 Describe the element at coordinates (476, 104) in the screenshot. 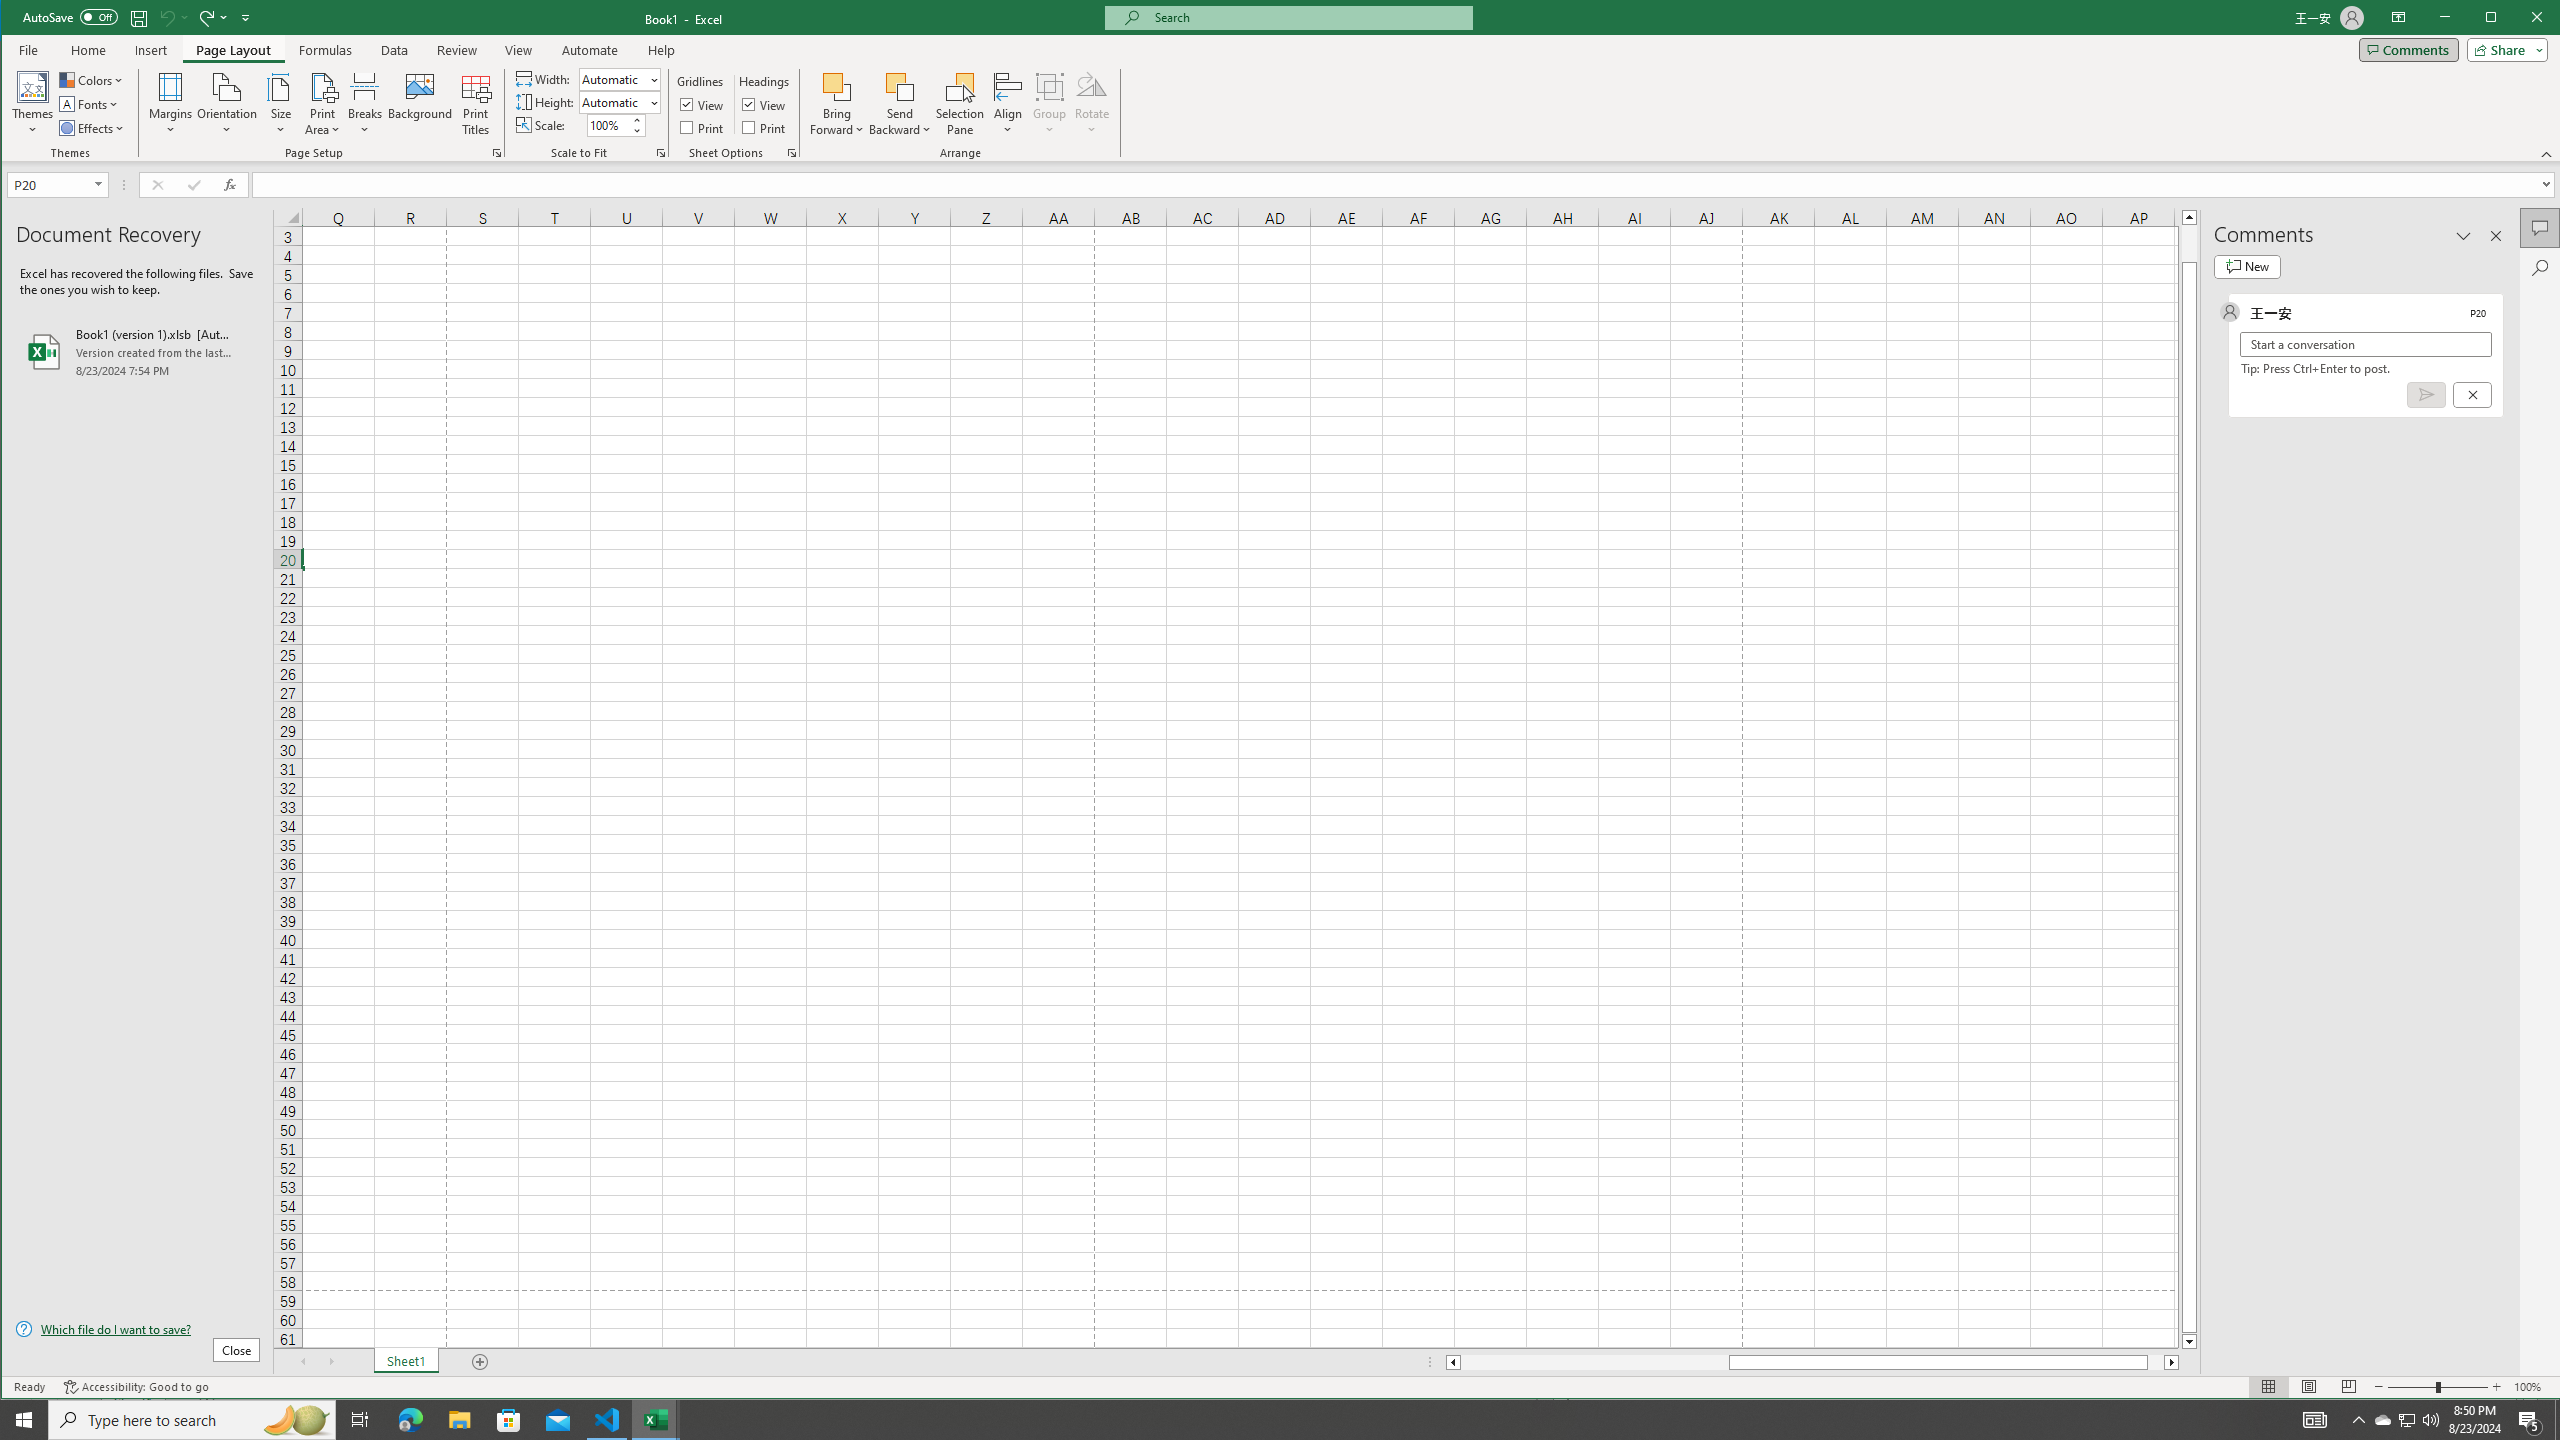

I see `Print Titles` at that location.